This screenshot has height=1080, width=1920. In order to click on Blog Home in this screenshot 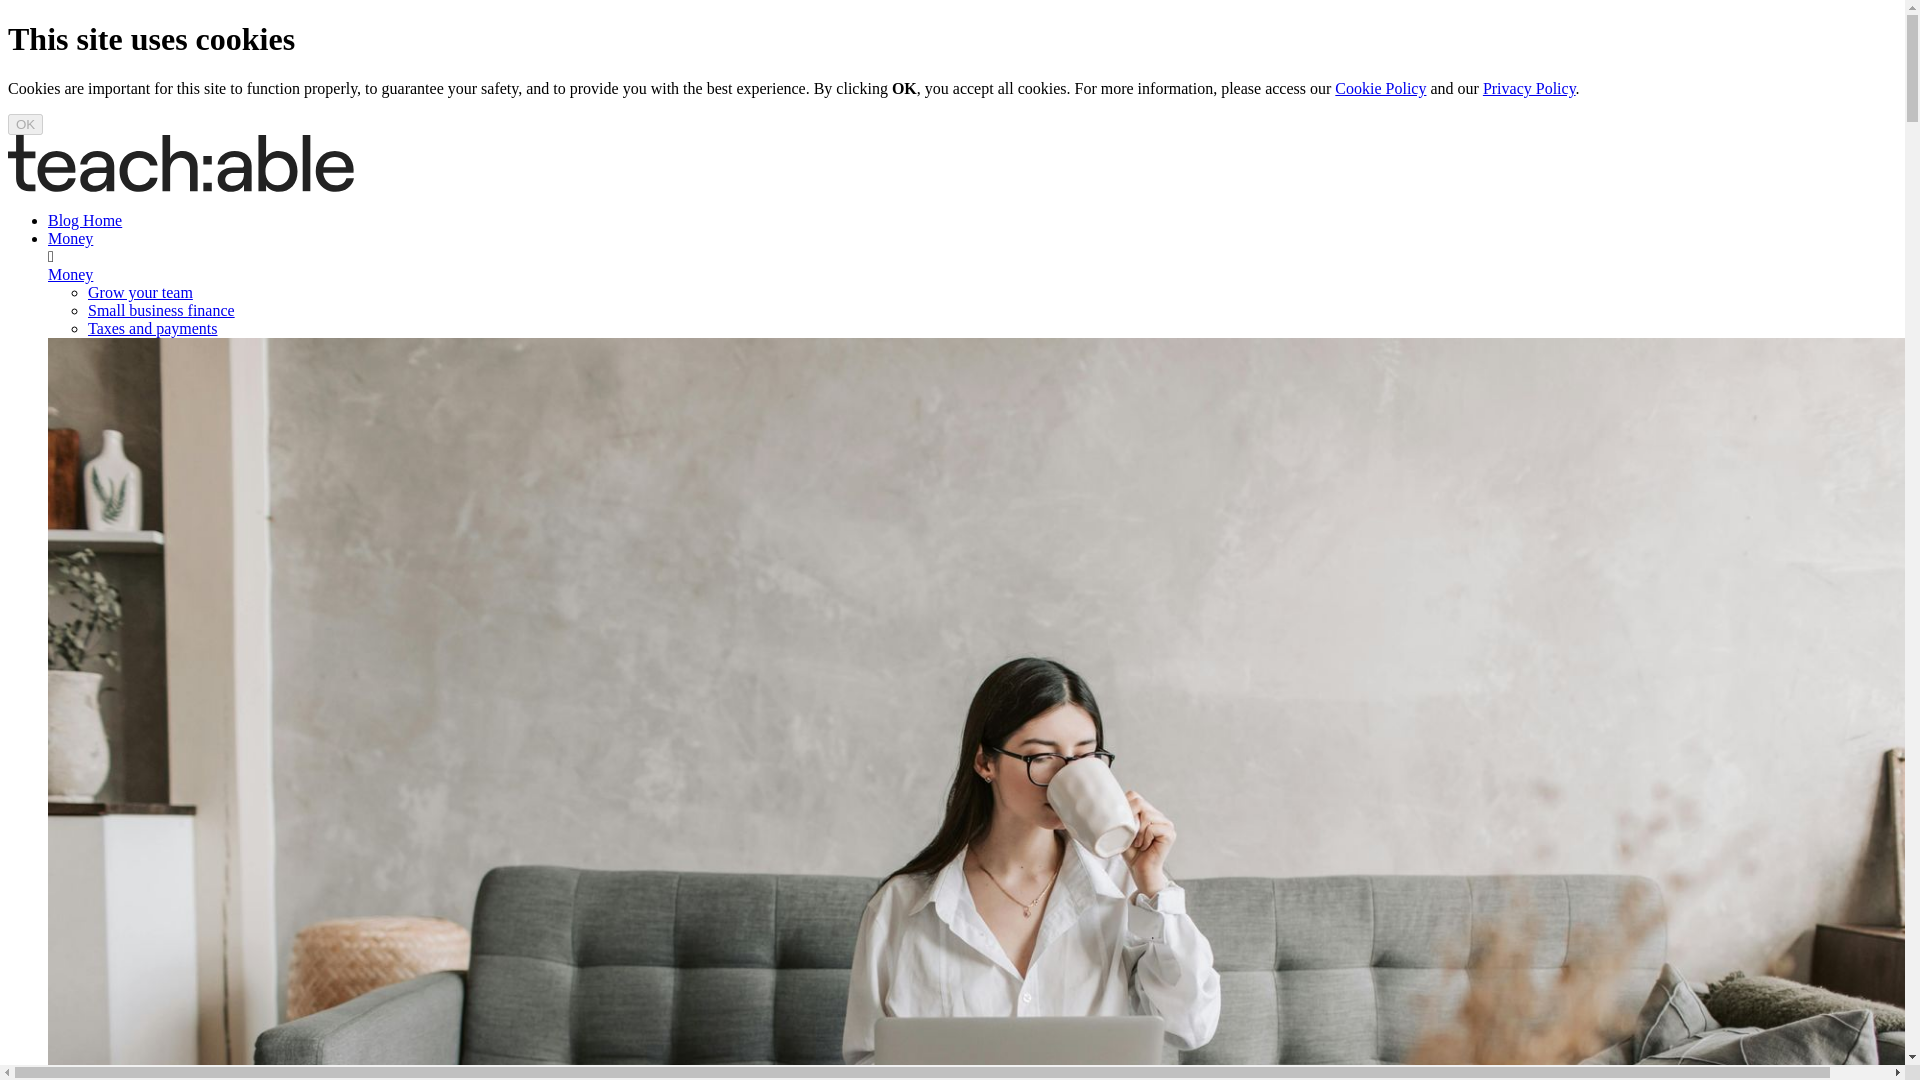, I will do `click(85, 220)`.